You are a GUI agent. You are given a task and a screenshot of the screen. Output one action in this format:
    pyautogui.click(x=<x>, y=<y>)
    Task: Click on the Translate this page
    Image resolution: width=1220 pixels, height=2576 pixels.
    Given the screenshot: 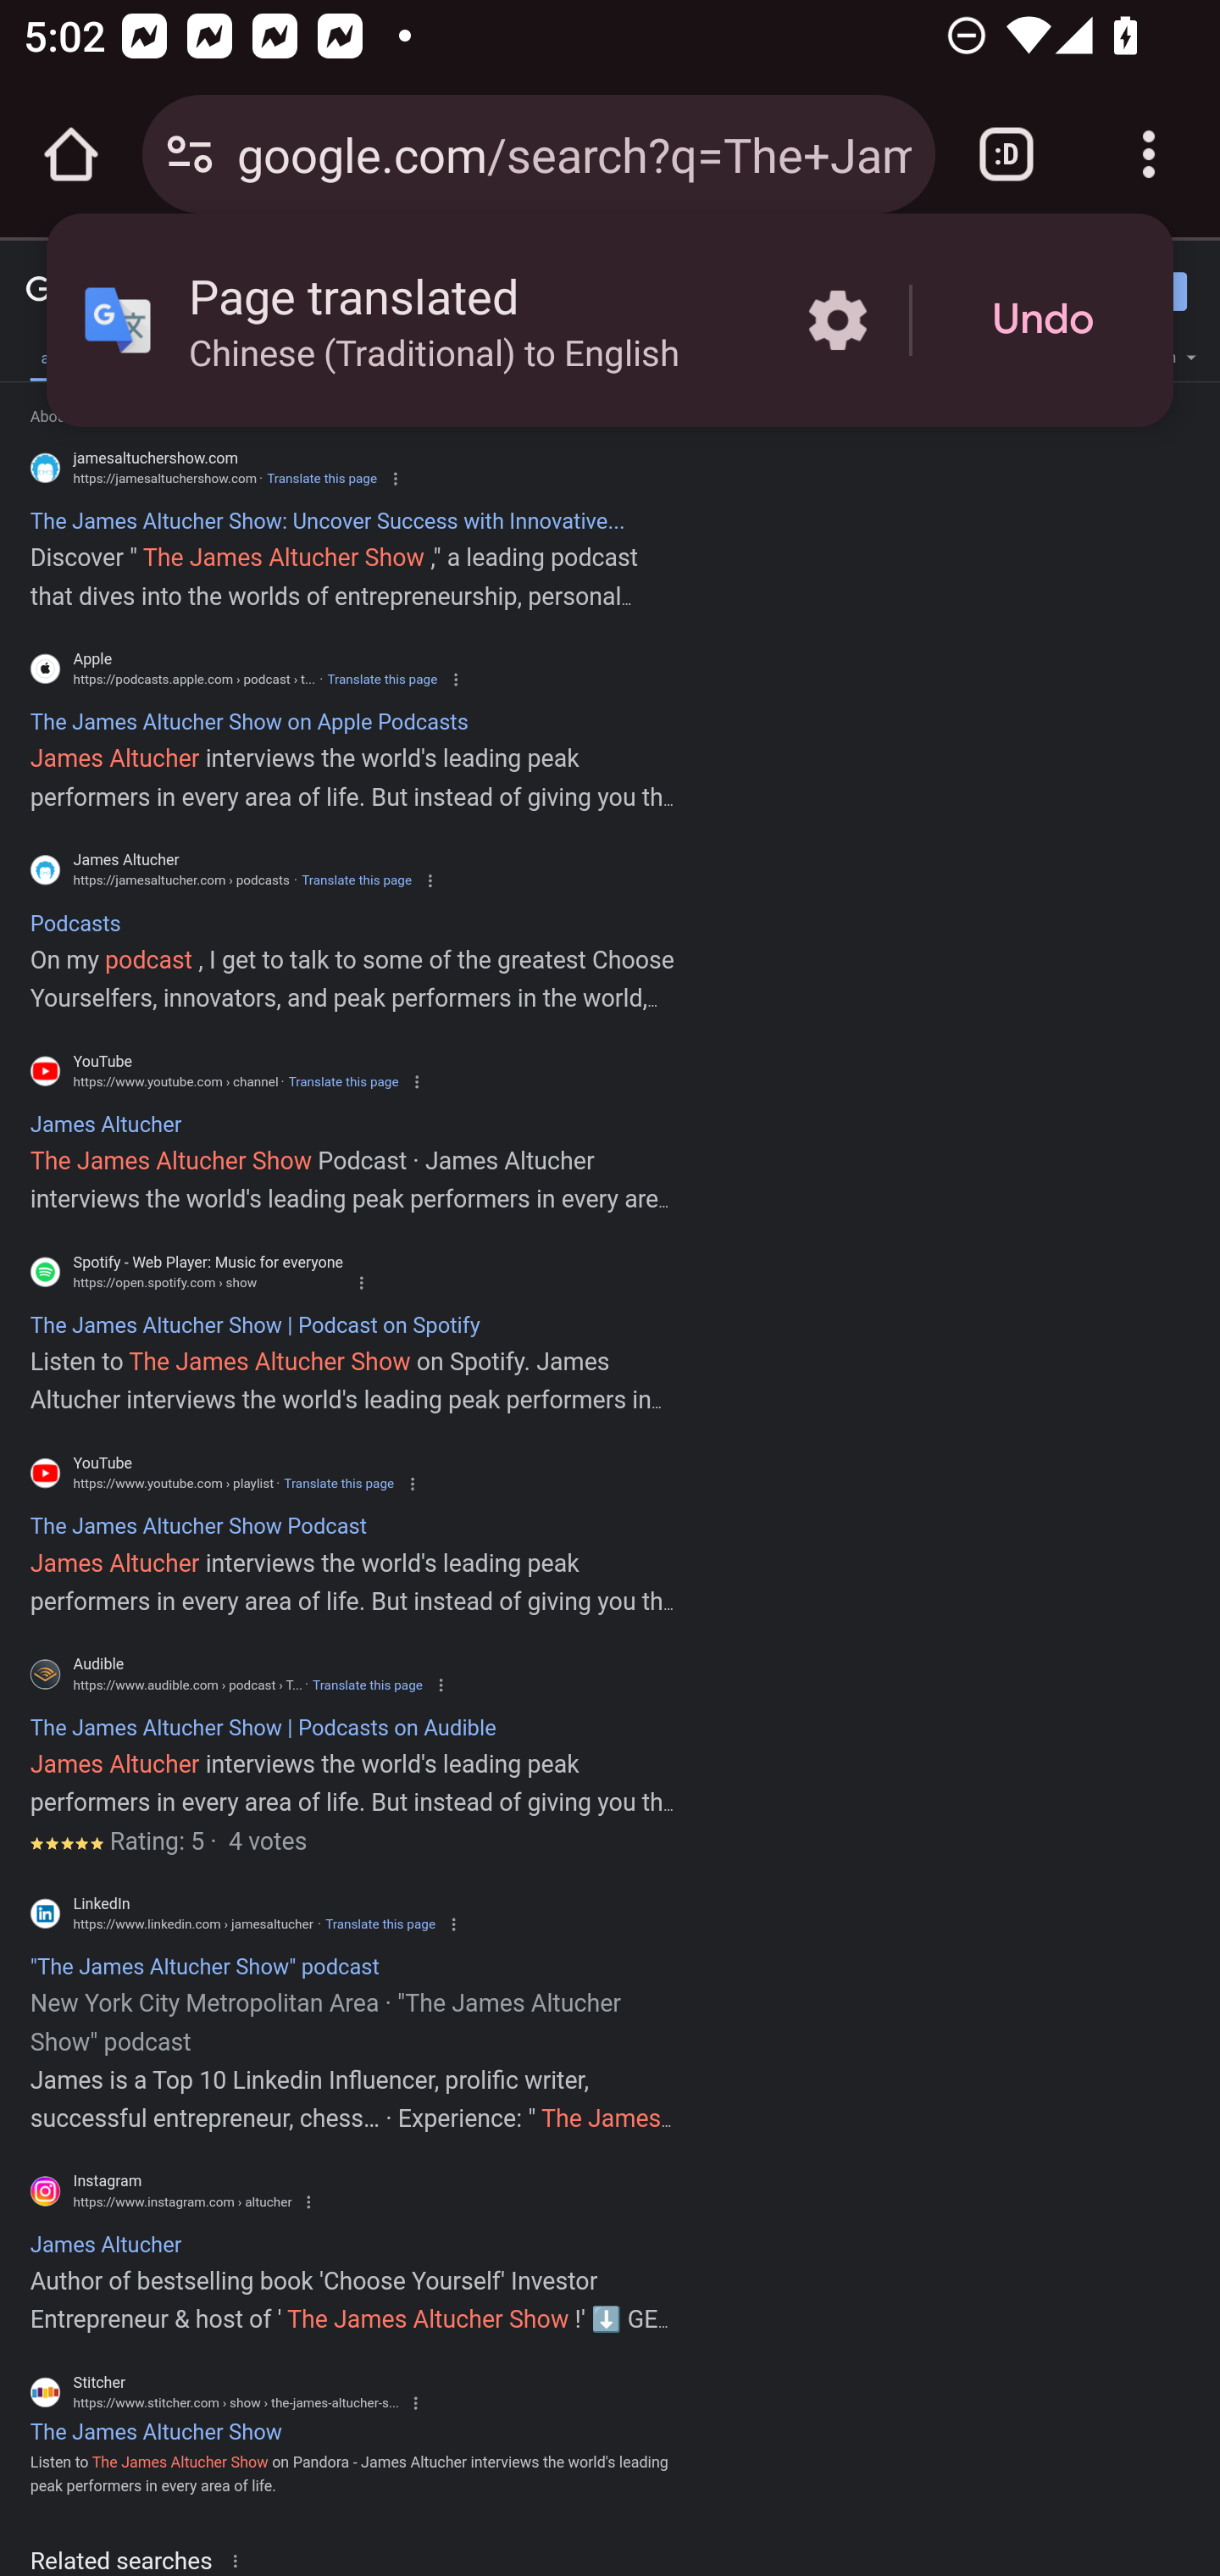 What is the action you would take?
    pyautogui.click(x=342, y=1081)
    